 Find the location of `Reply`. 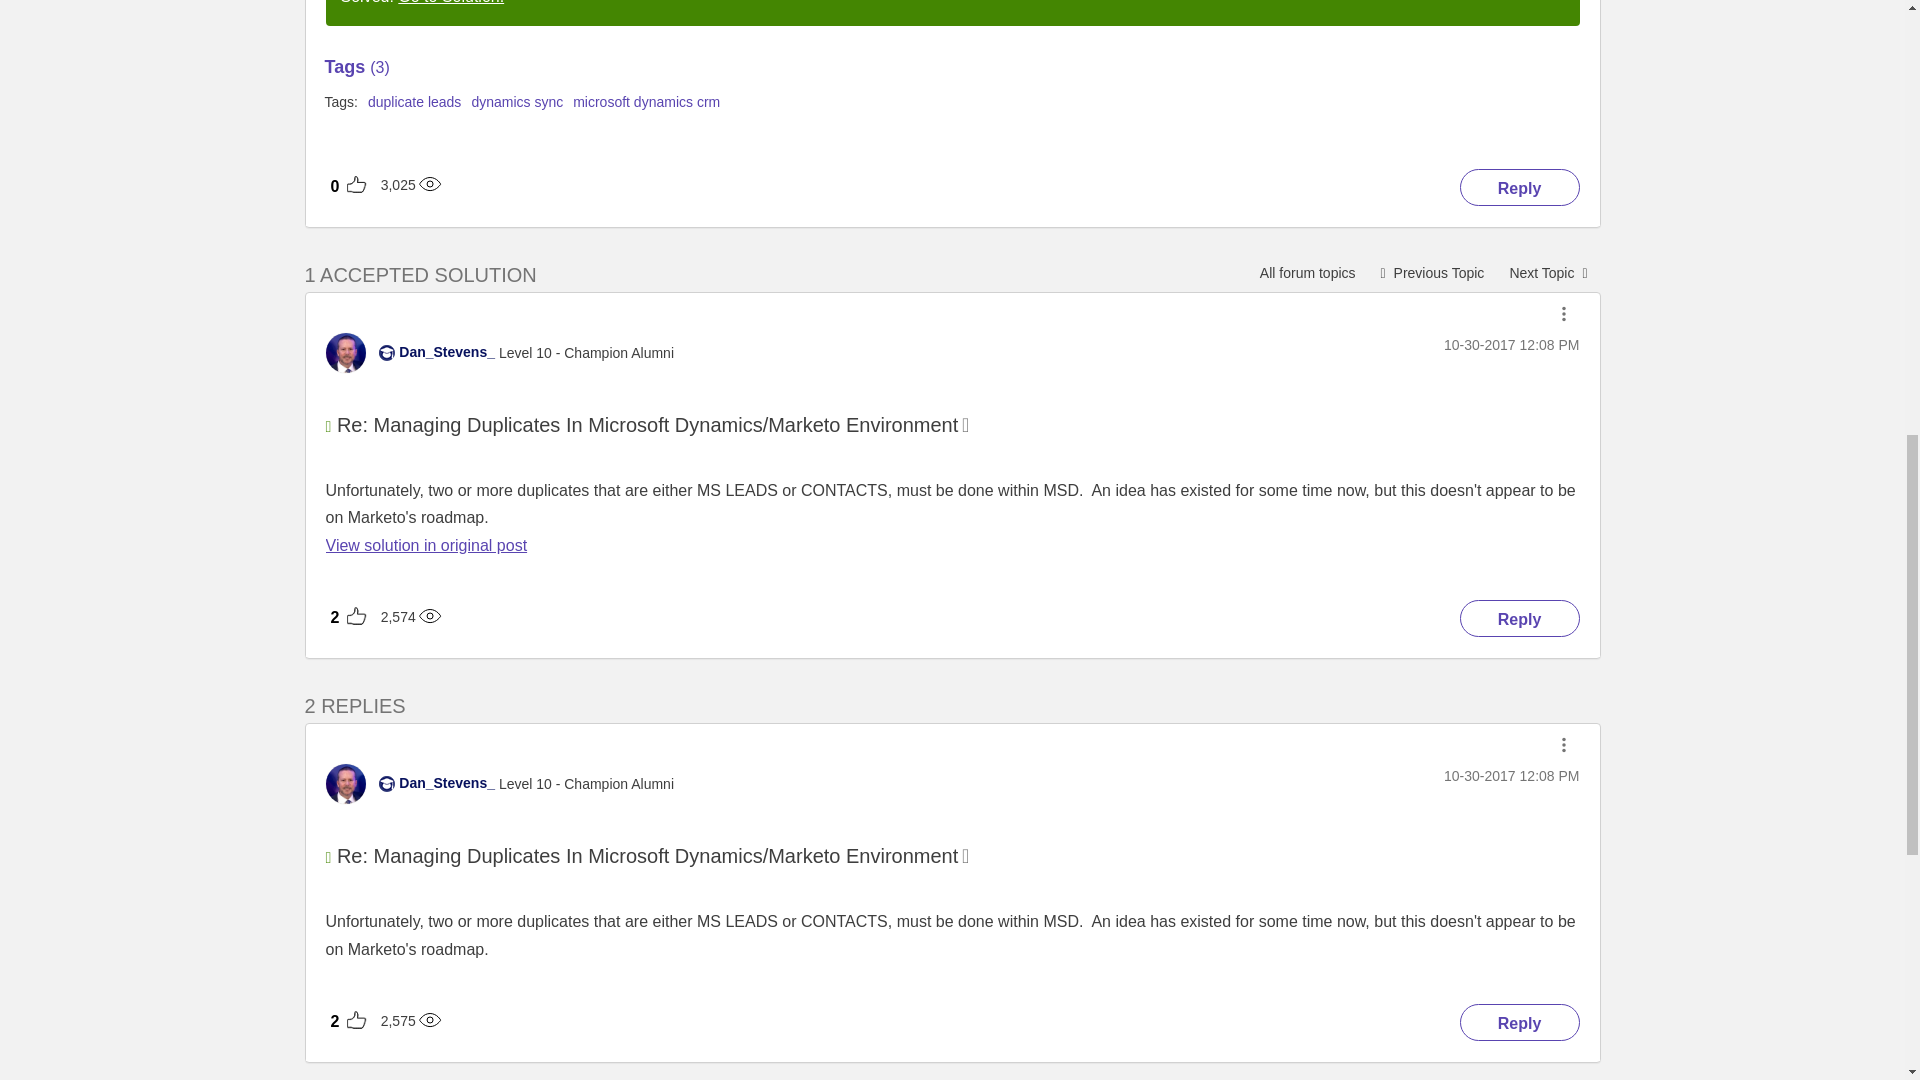

Reply is located at coordinates (1520, 187).